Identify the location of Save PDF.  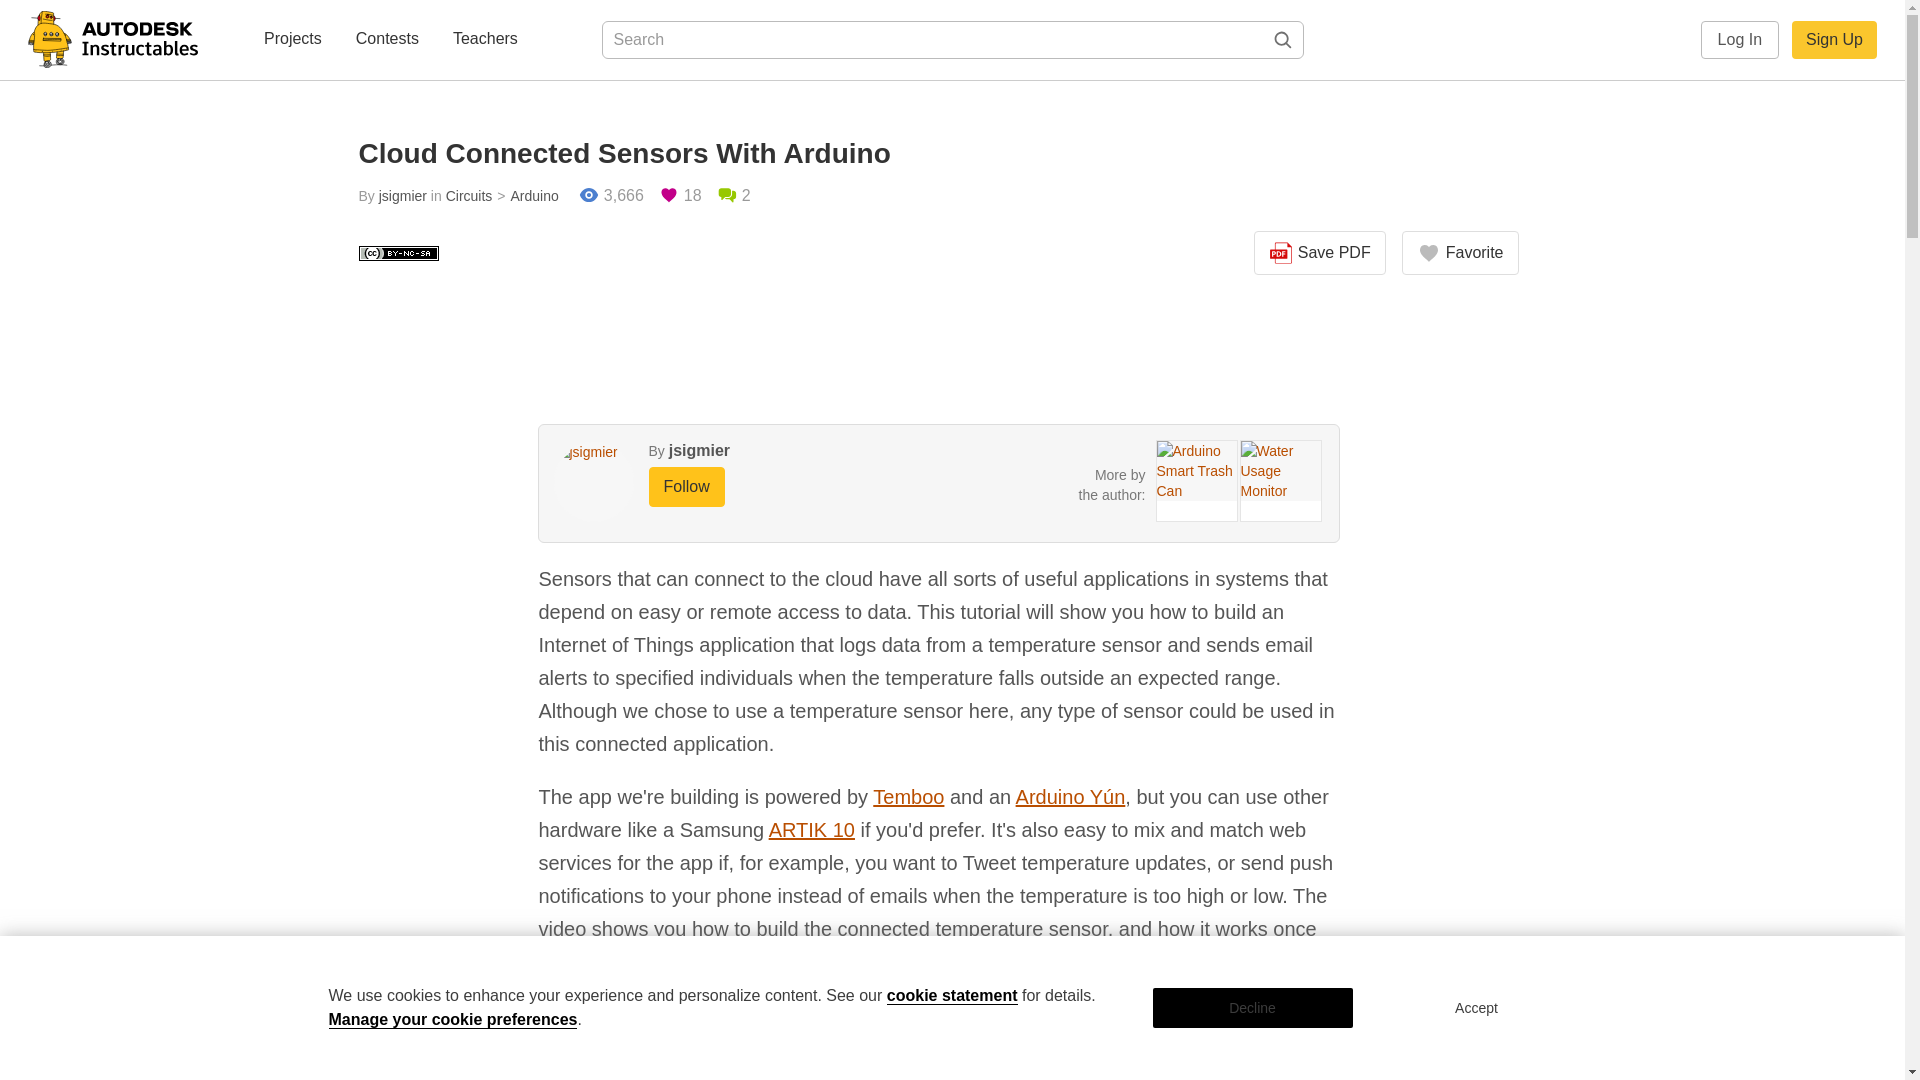
(1320, 253).